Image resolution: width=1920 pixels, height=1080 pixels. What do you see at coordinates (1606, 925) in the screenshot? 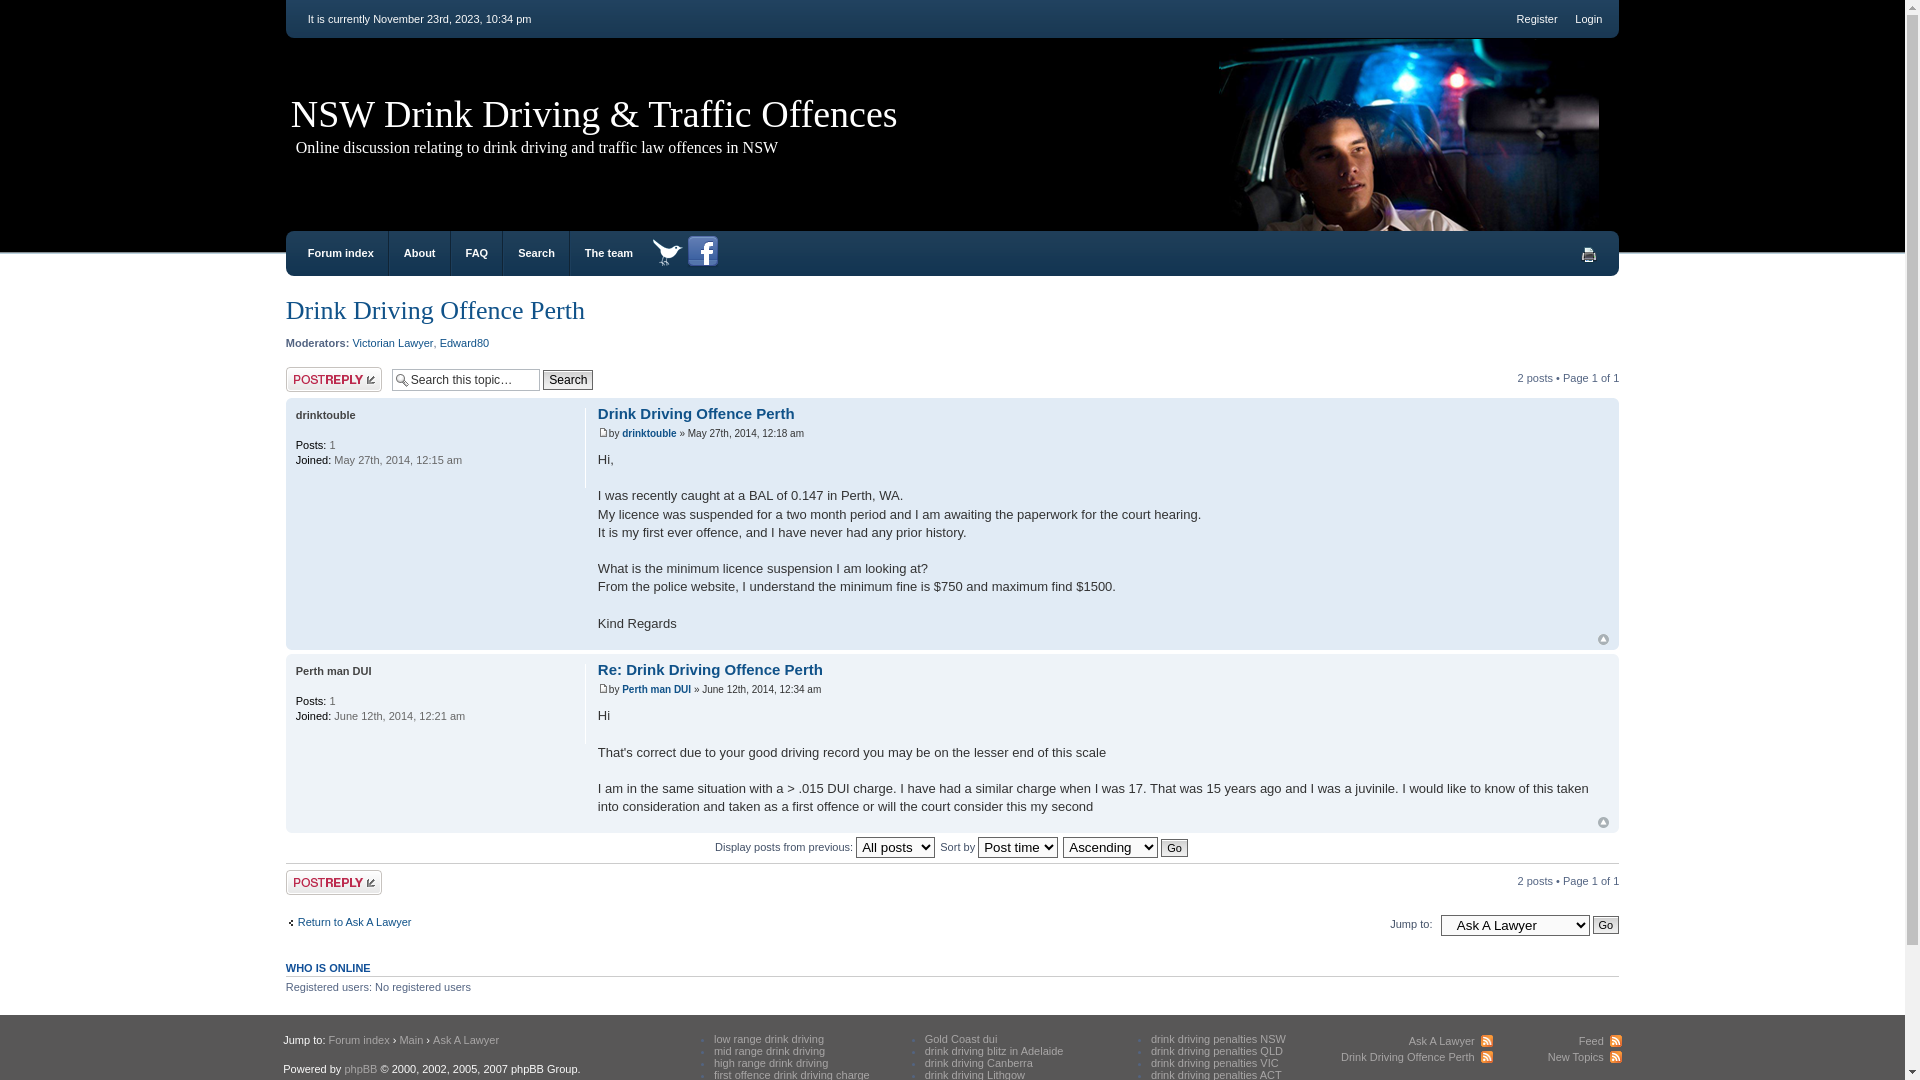
I see `Go` at bounding box center [1606, 925].